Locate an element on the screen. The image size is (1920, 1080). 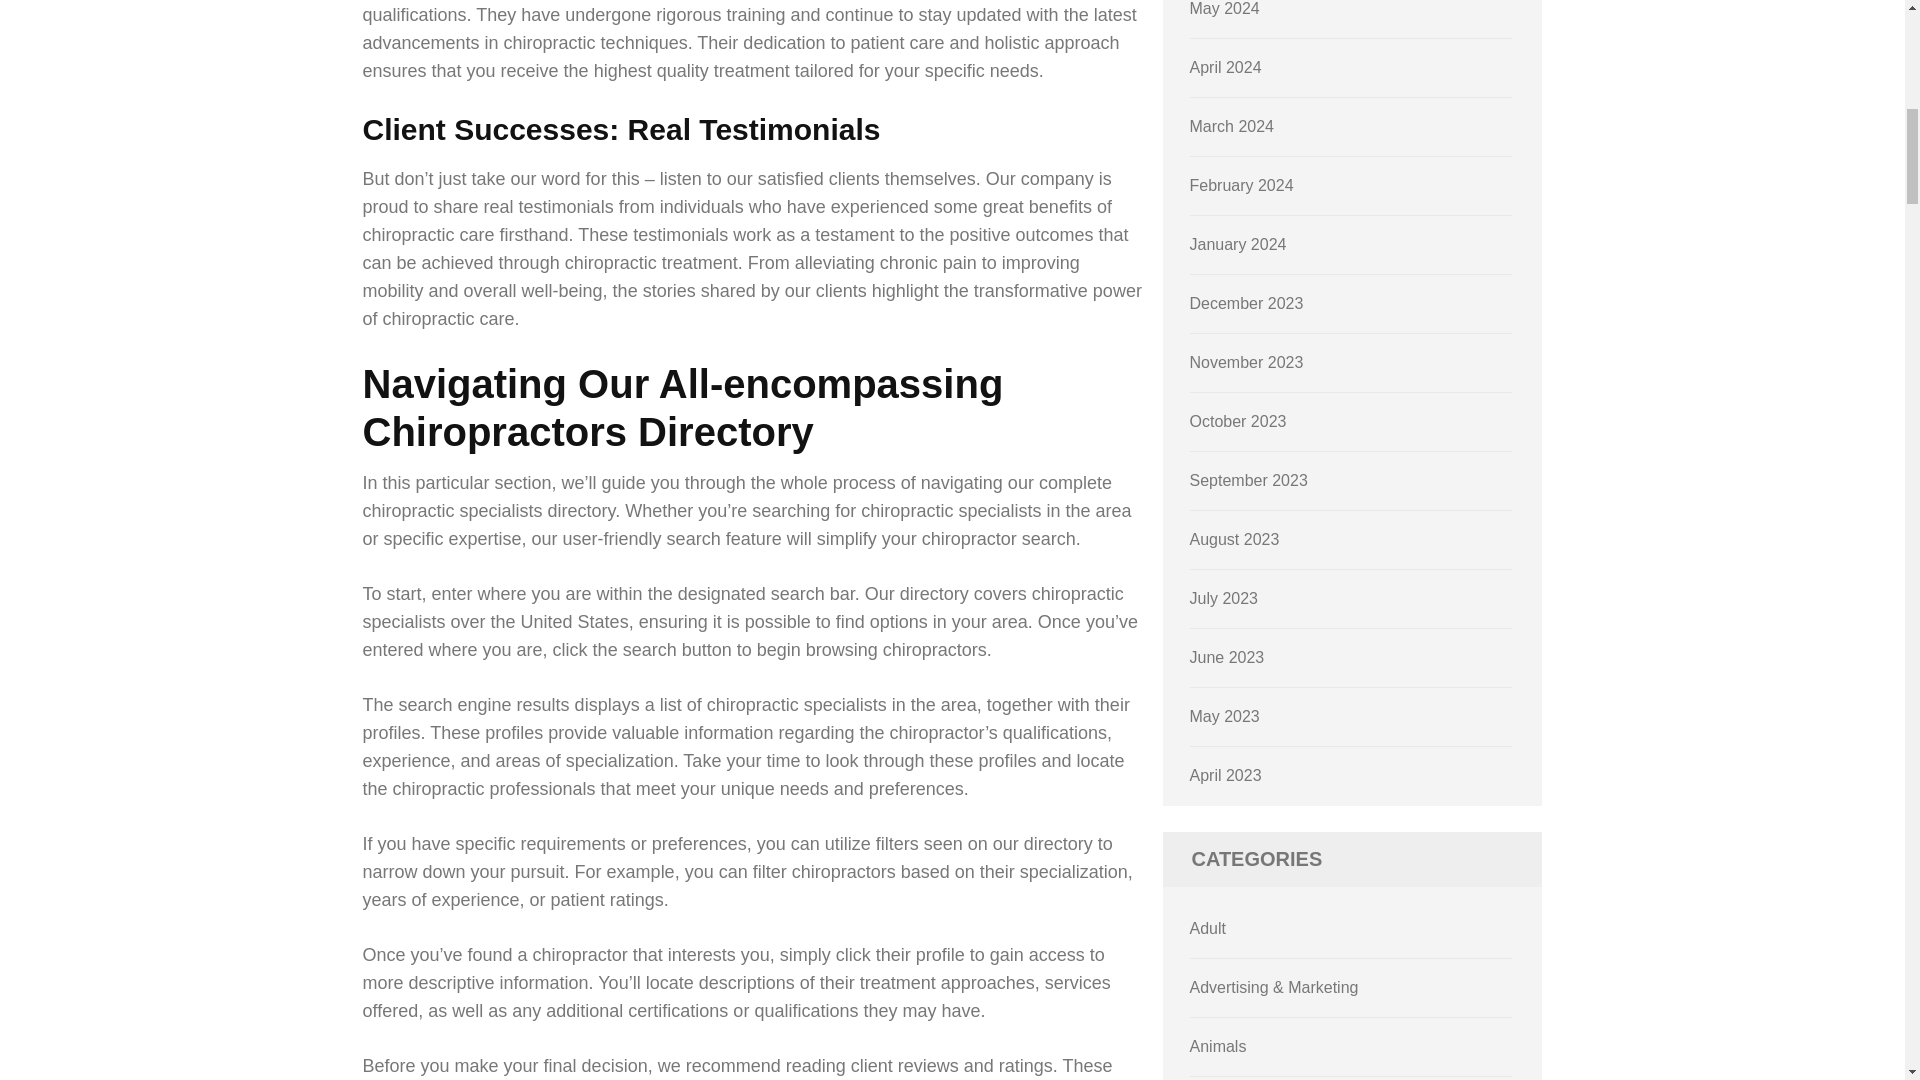
July 2023 is located at coordinates (1224, 598).